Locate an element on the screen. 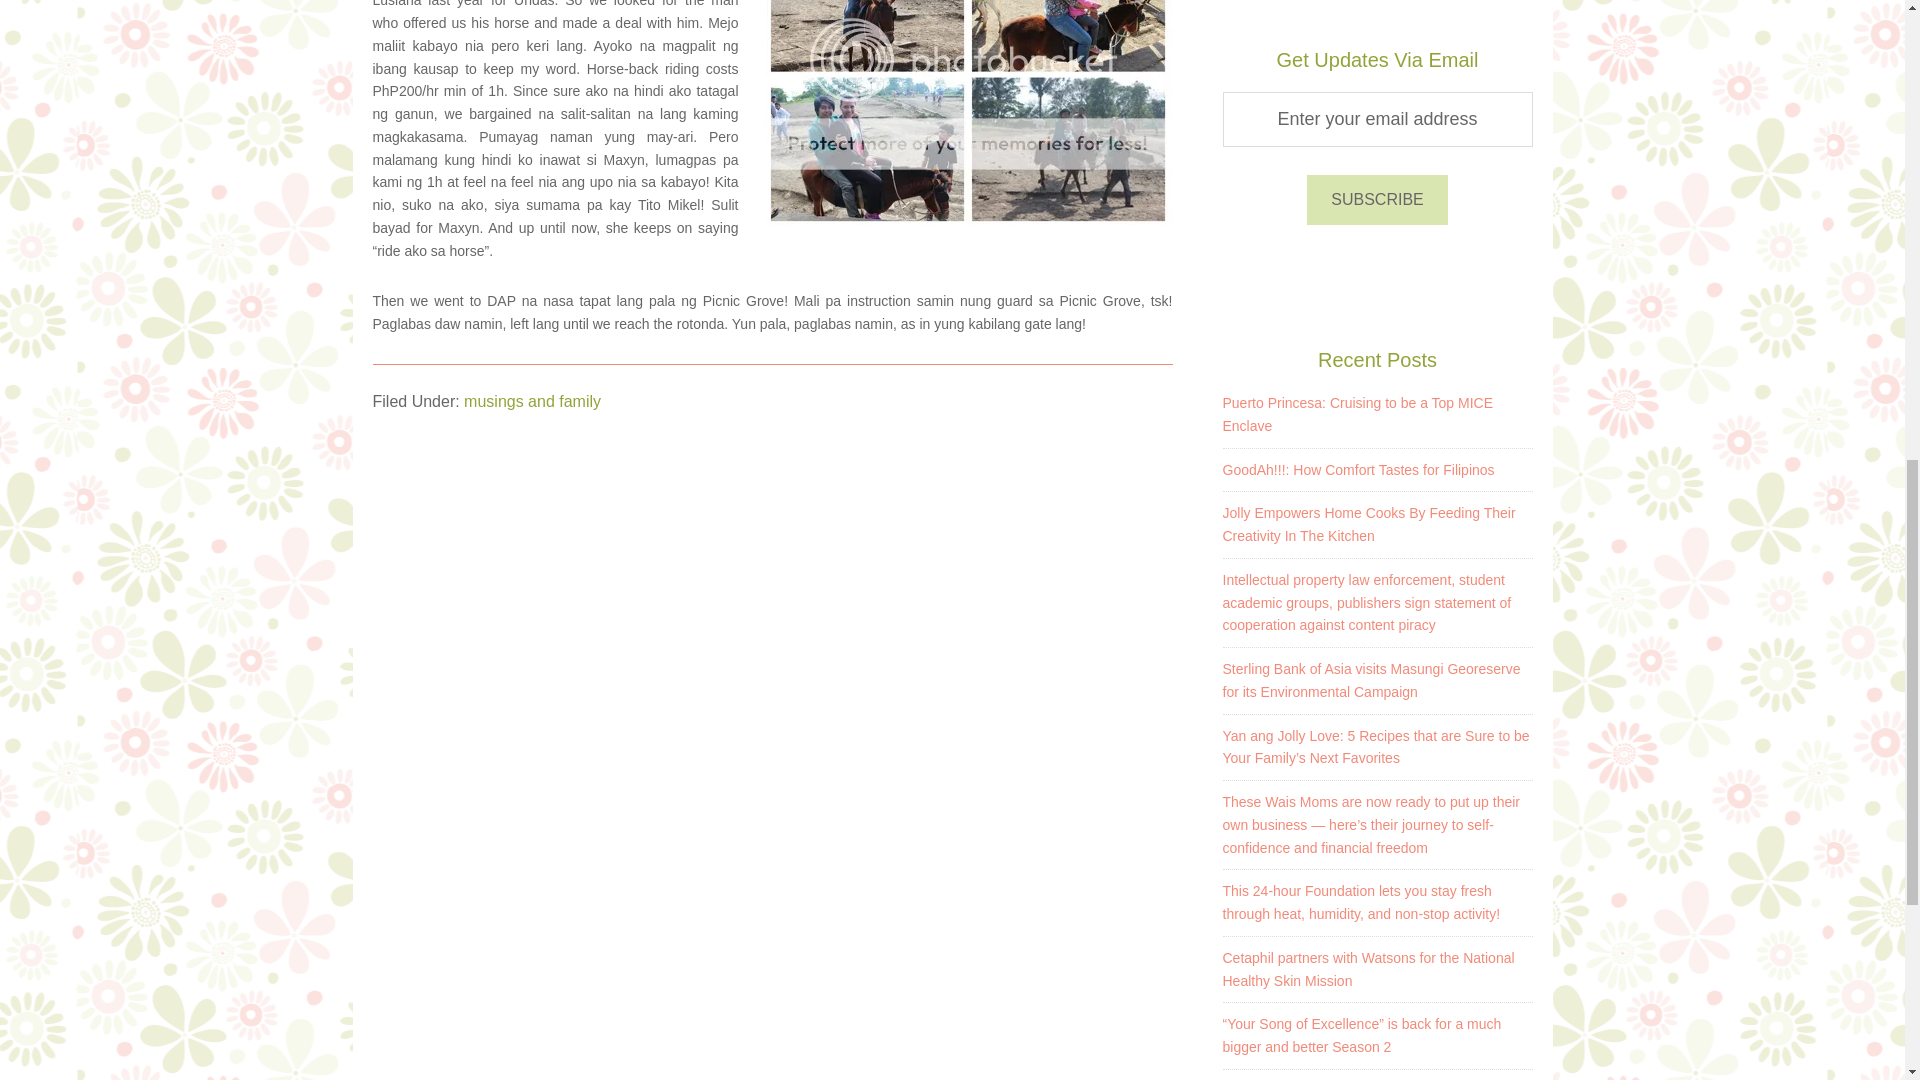 The width and height of the screenshot is (1920, 1080). Subscribe is located at coordinates (1377, 199).